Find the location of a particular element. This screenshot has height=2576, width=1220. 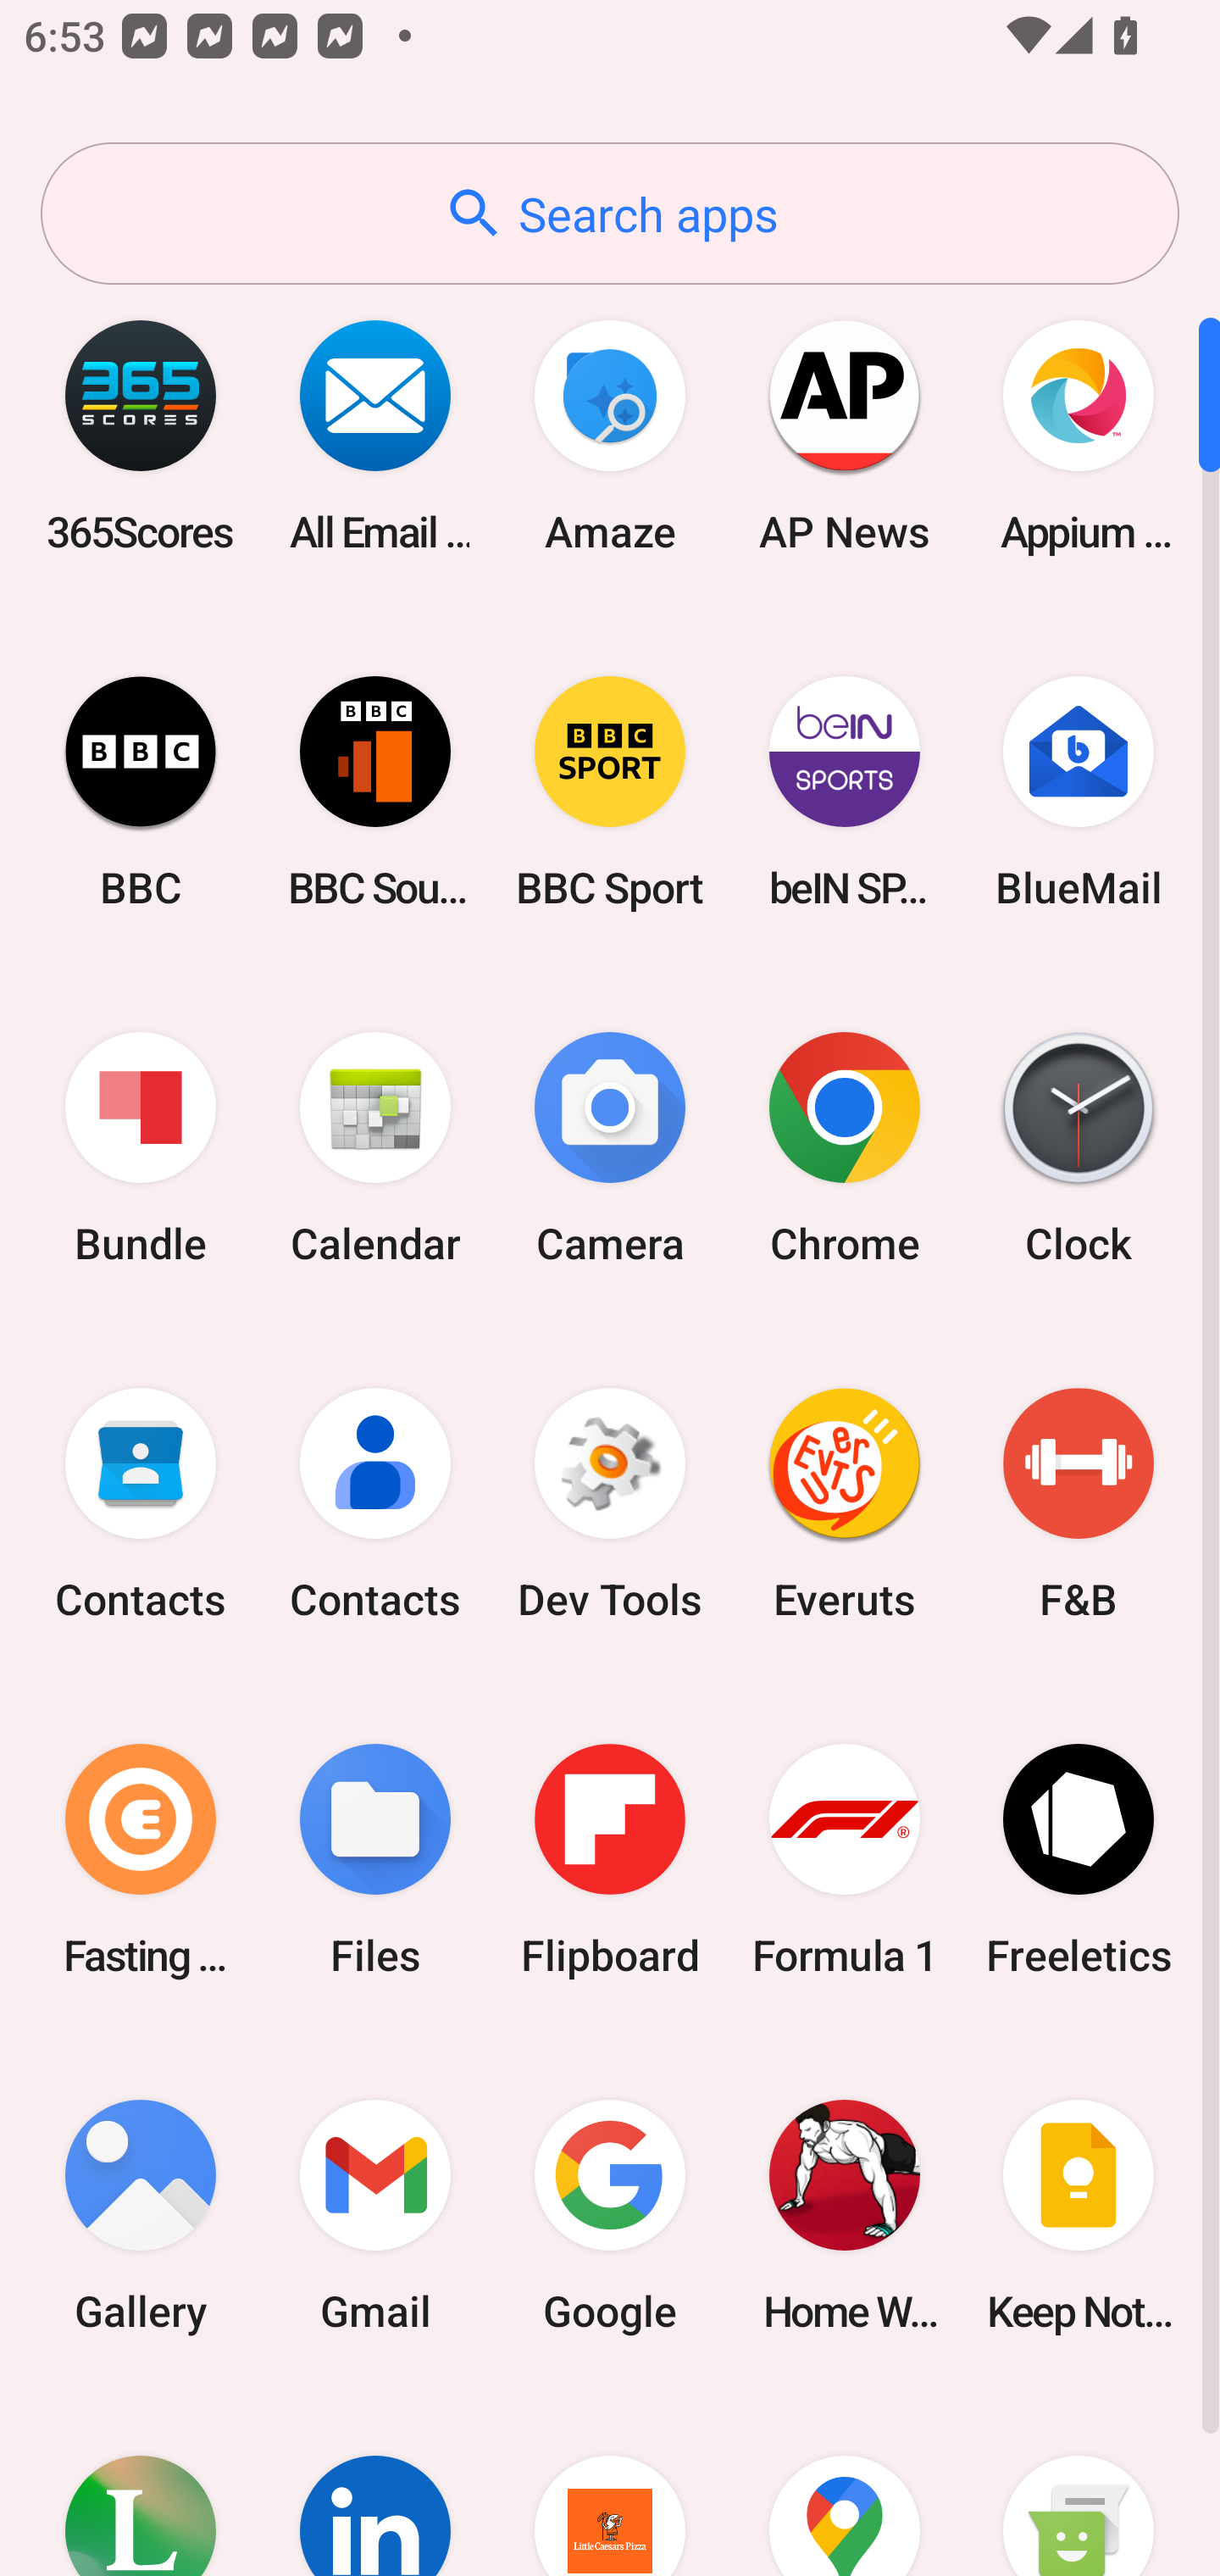

Google is located at coordinates (610, 2215).